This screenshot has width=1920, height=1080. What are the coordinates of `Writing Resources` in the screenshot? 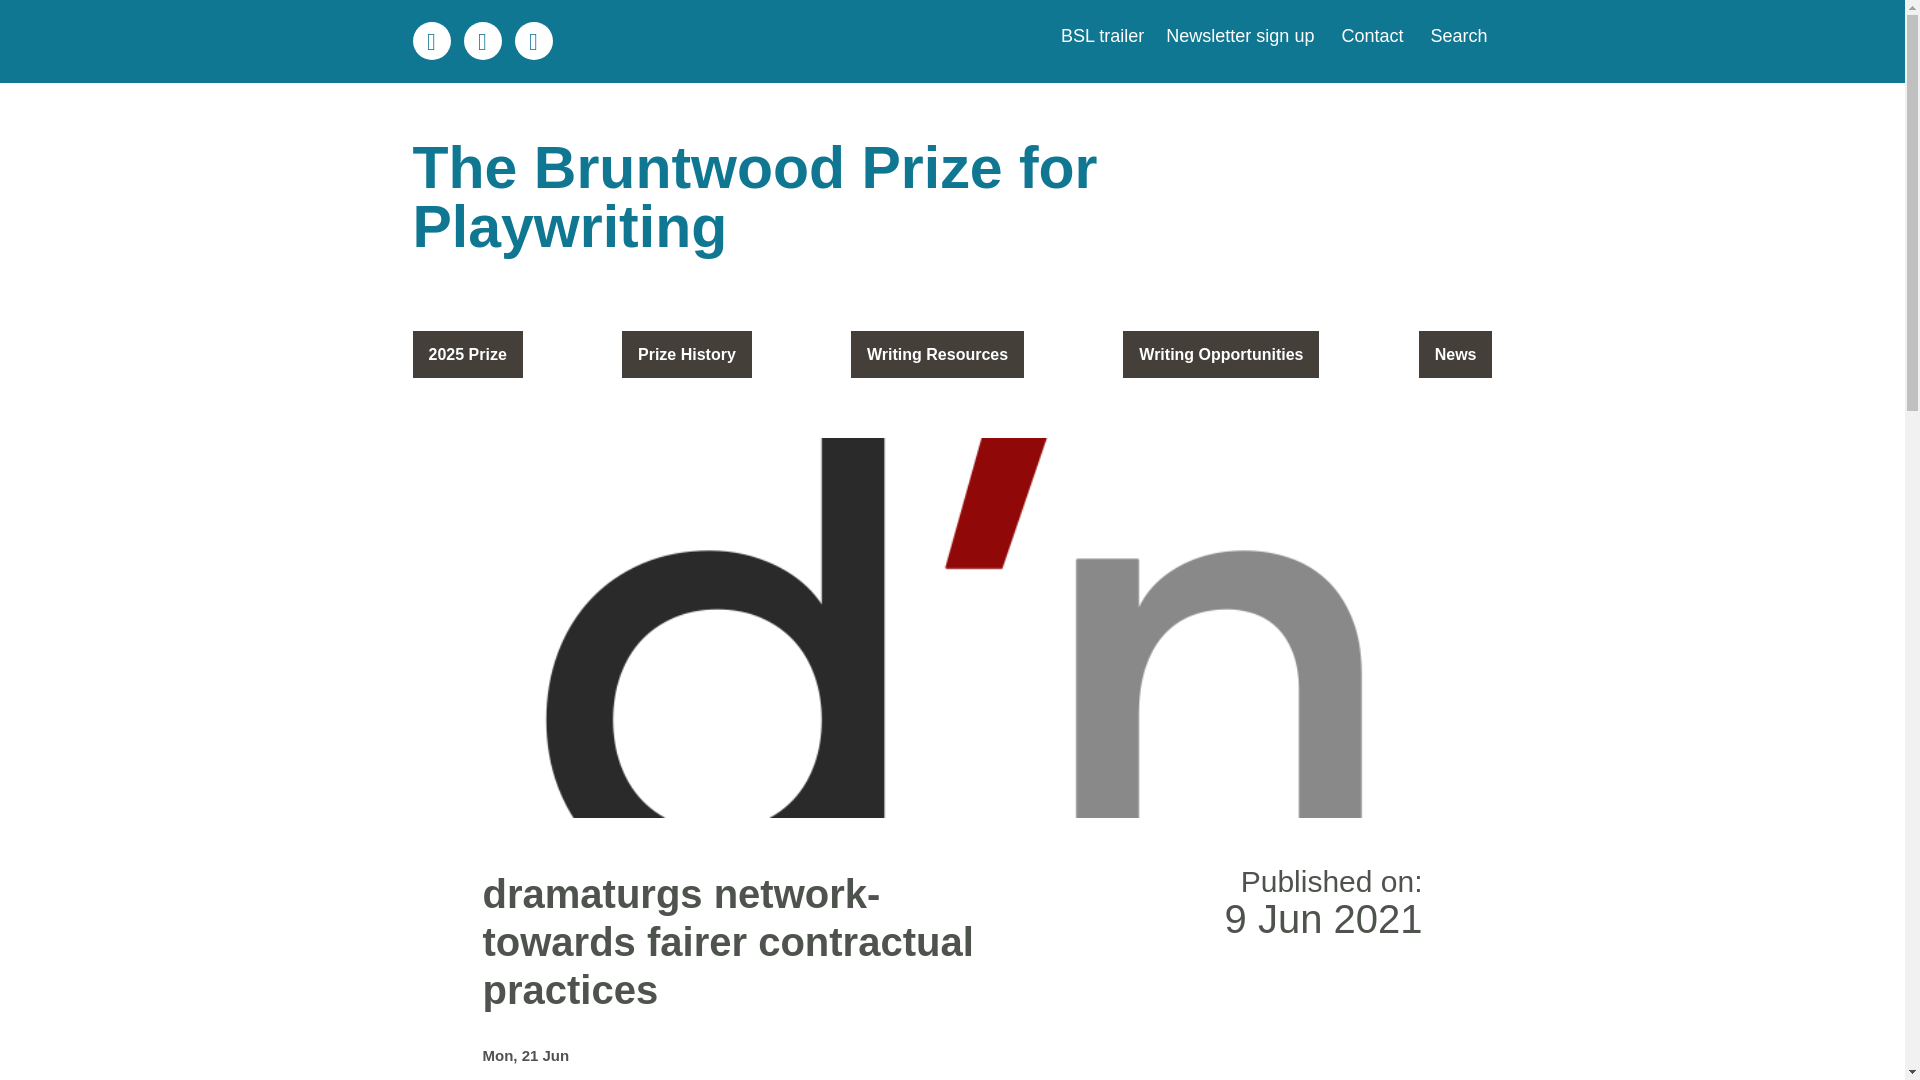 It's located at (936, 354).